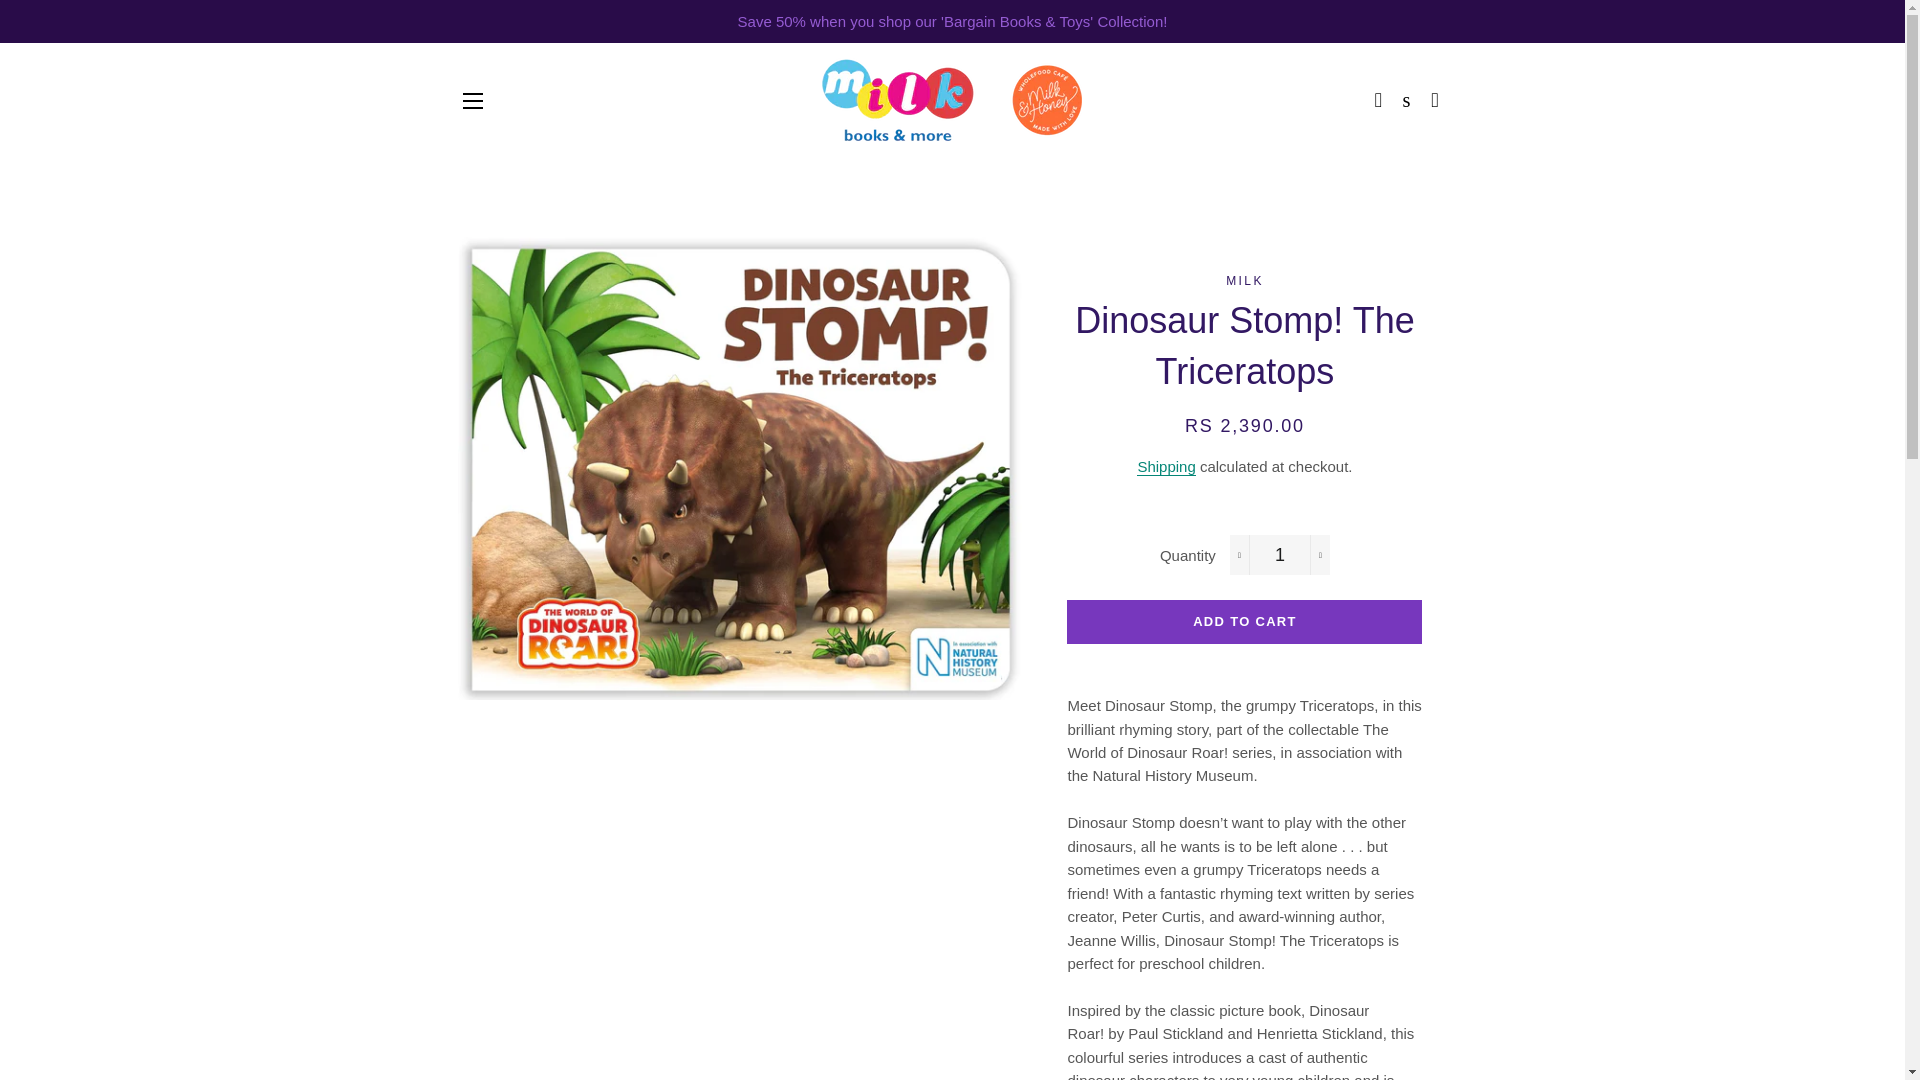 This screenshot has height=1080, width=1920. I want to click on SITE NAVIGATION, so click(472, 100).